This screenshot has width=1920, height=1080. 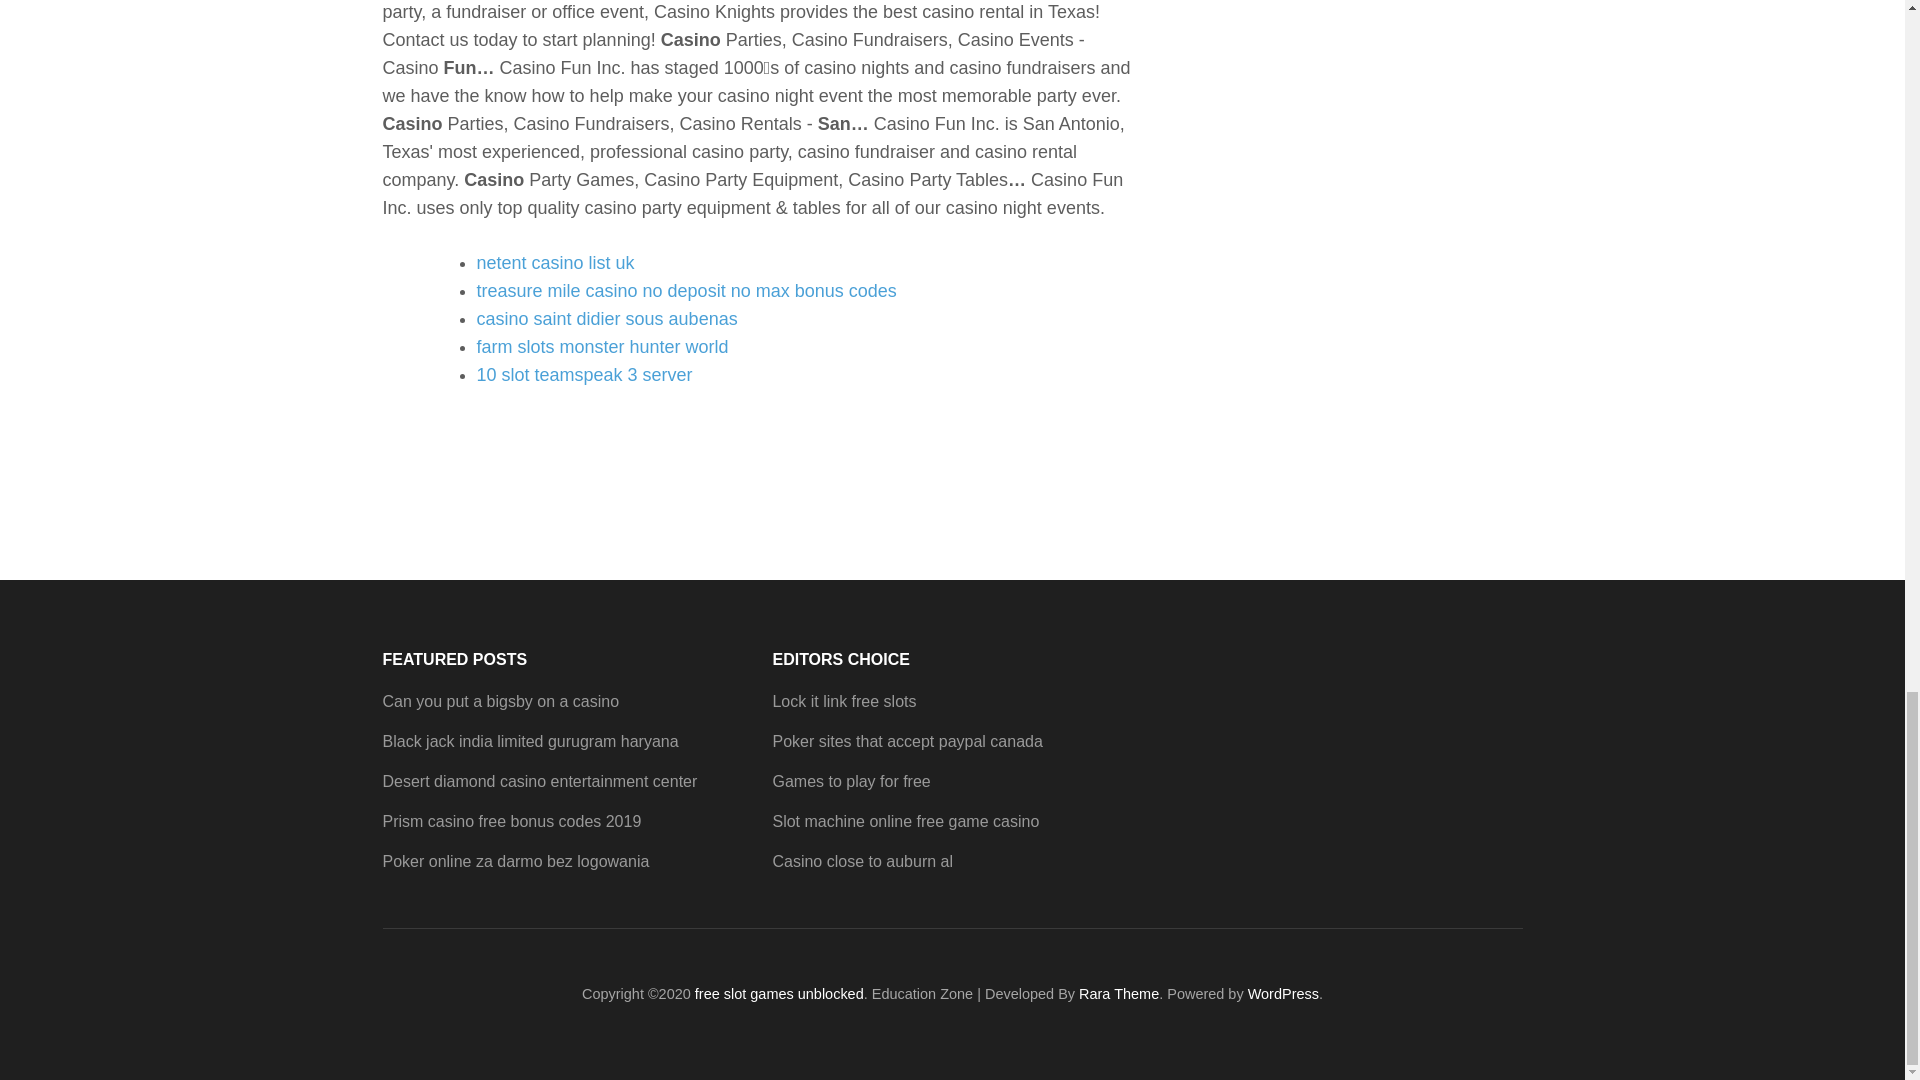 I want to click on netent casino list uk, so click(x=554, y=262).